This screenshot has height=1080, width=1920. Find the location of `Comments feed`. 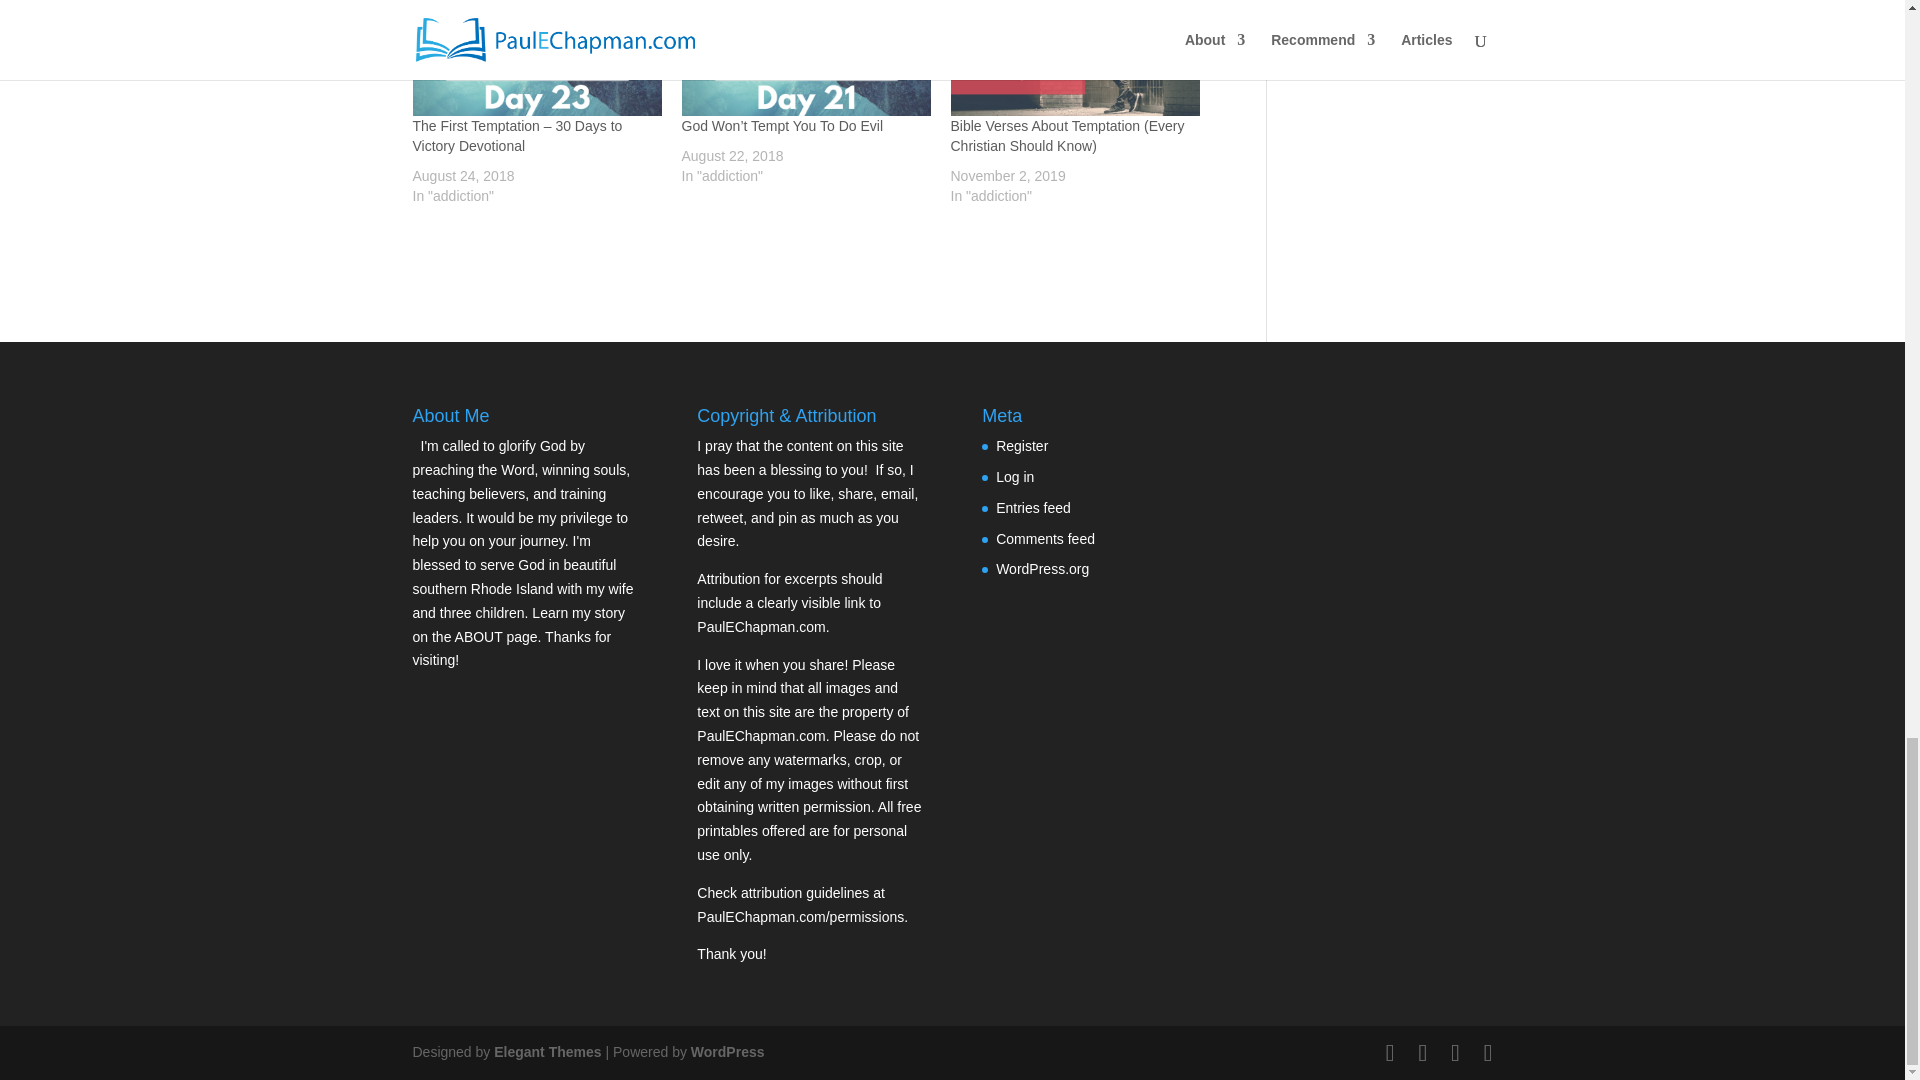

Comments feed is located at coordinates (1045, 538).